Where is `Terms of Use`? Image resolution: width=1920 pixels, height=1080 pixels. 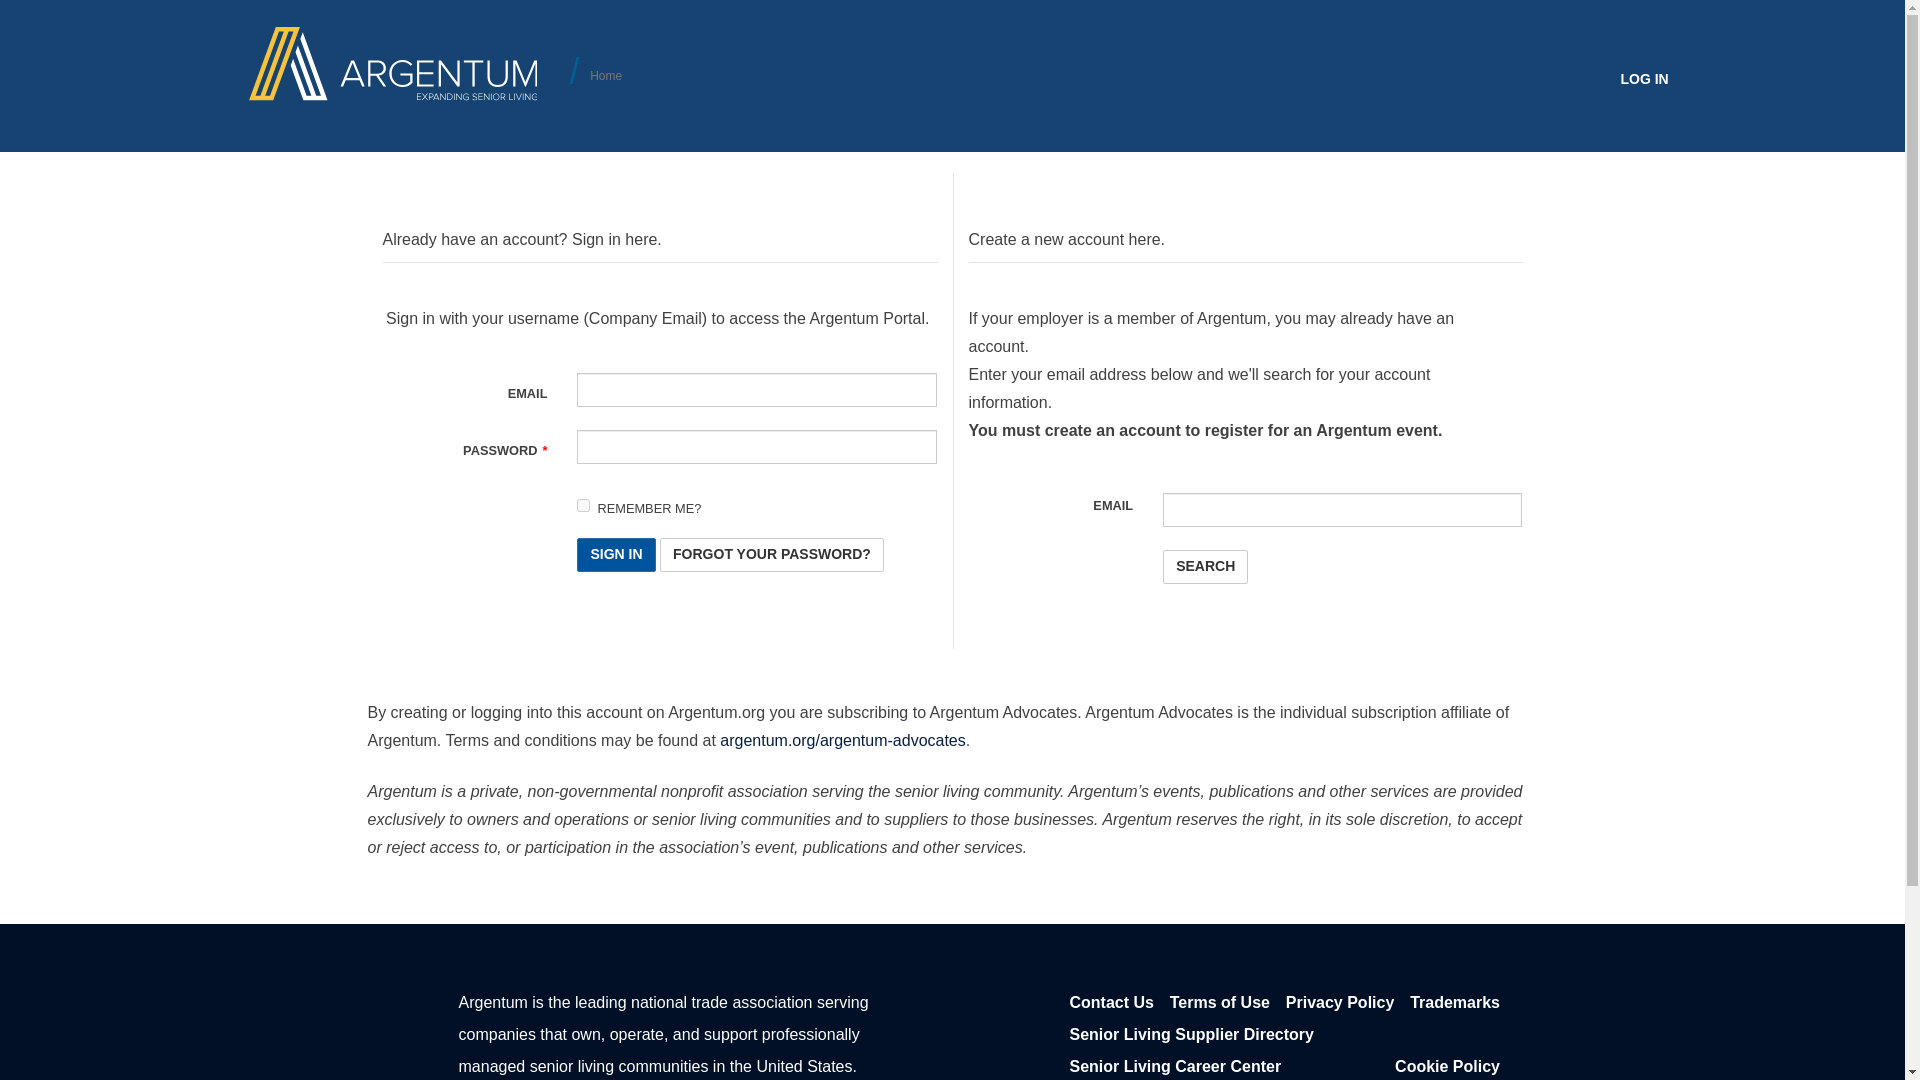 Terms of Use is located at coordinates (1219, 1003).